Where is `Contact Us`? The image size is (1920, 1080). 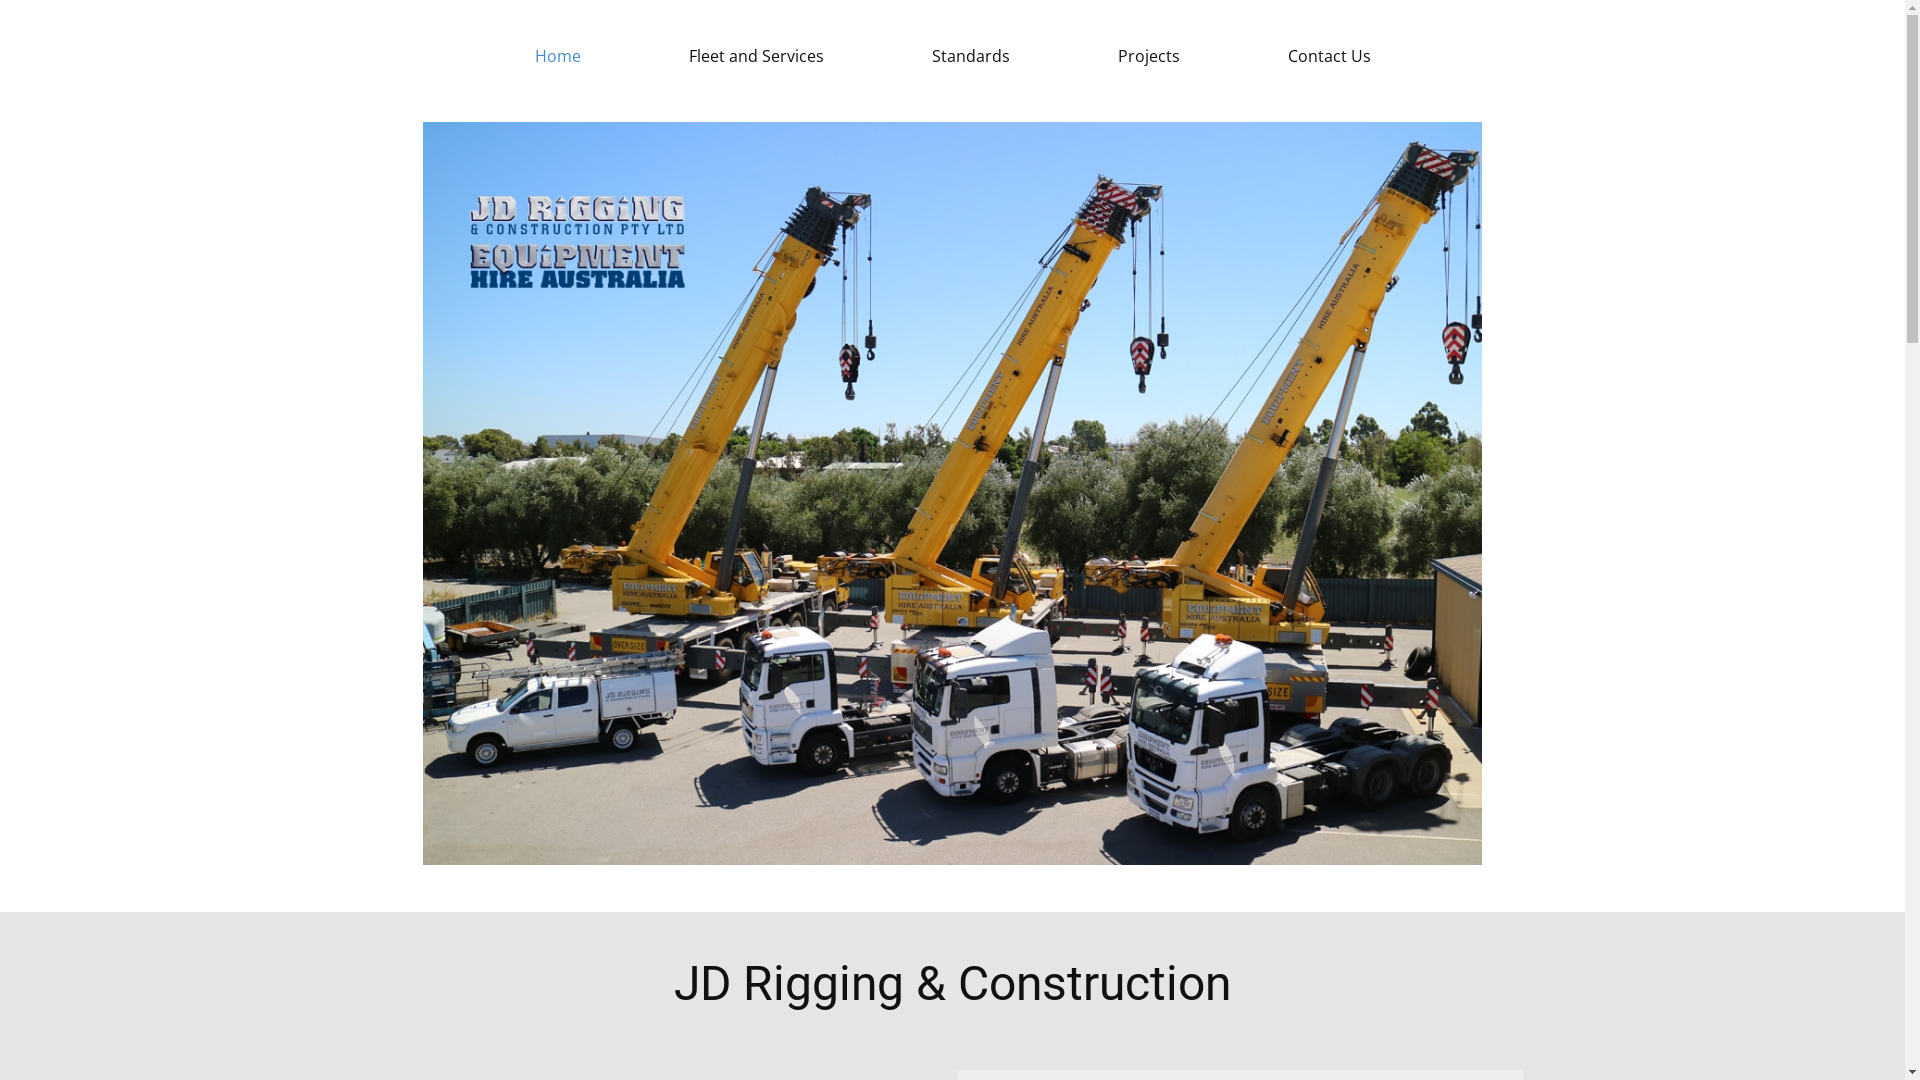
Contact Us is located at coordinates (1330, 56).